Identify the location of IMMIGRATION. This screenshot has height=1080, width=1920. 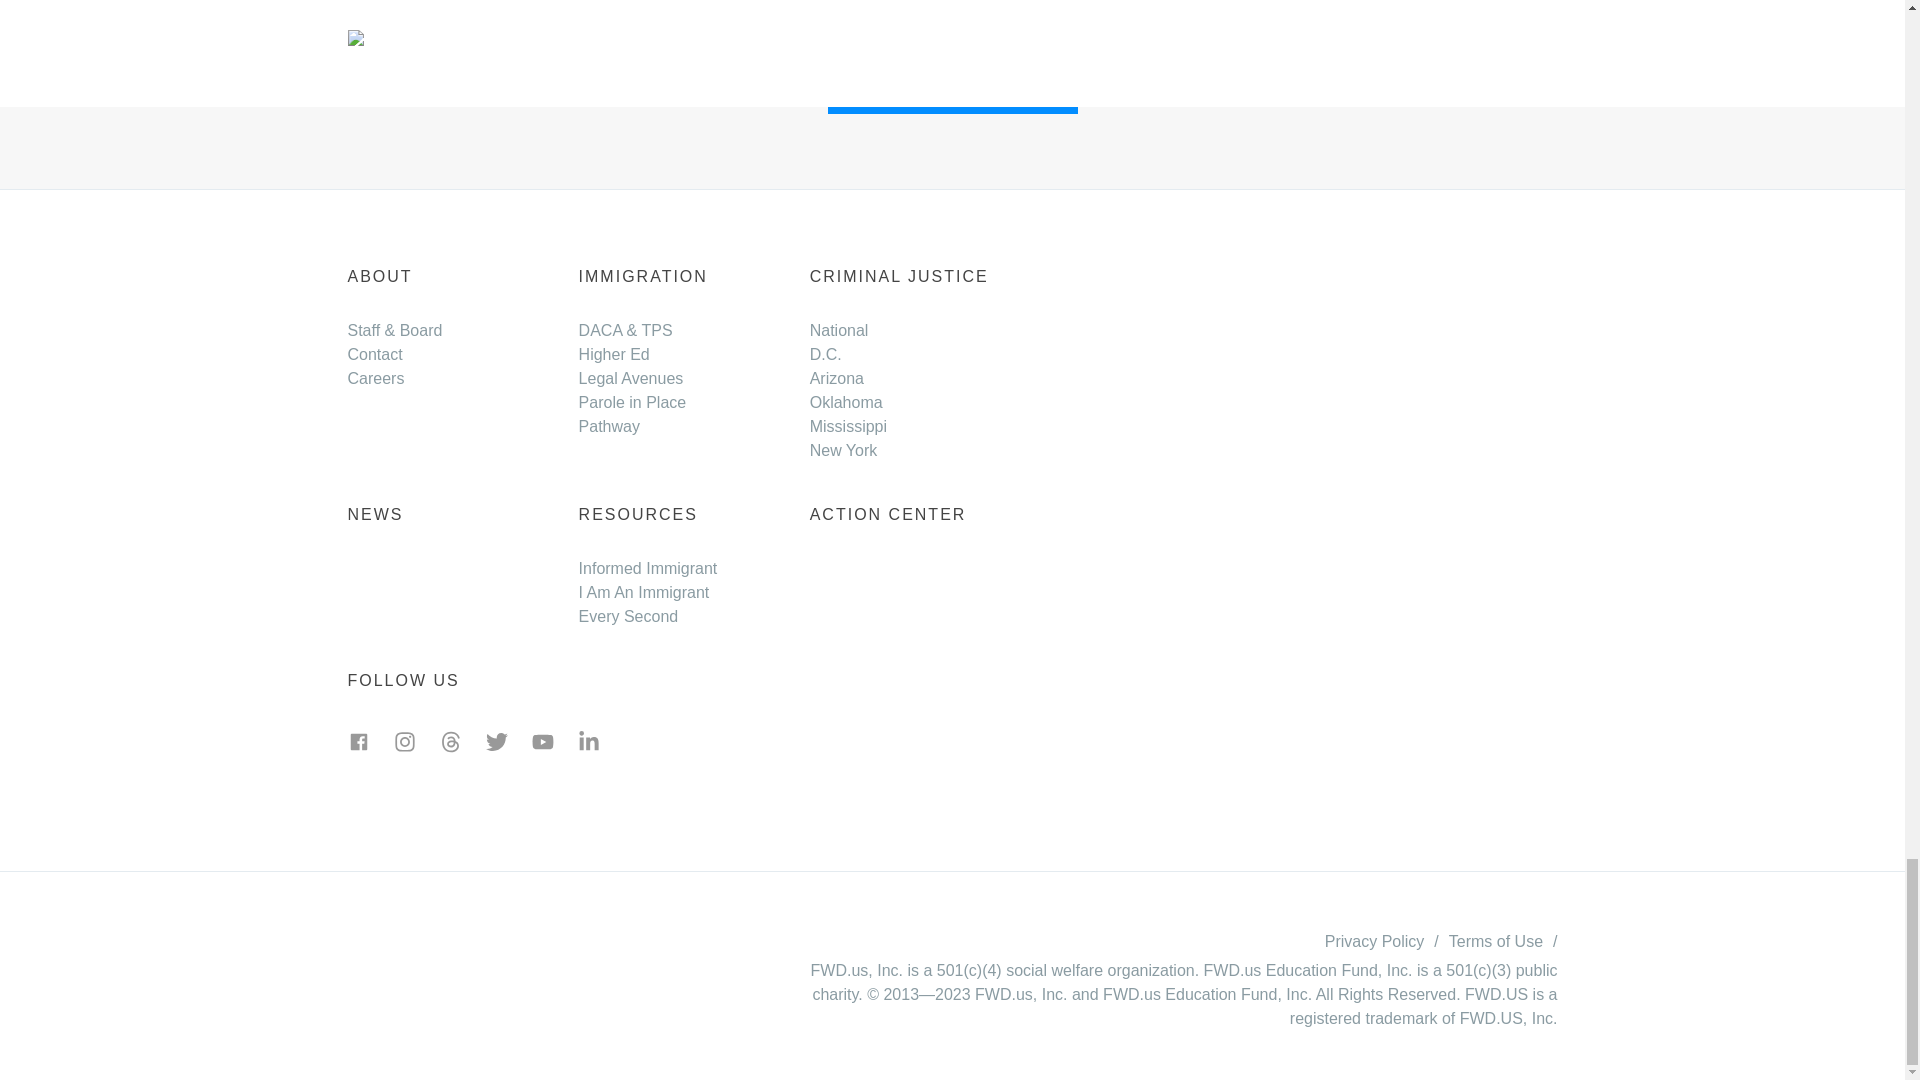
(644, 276).